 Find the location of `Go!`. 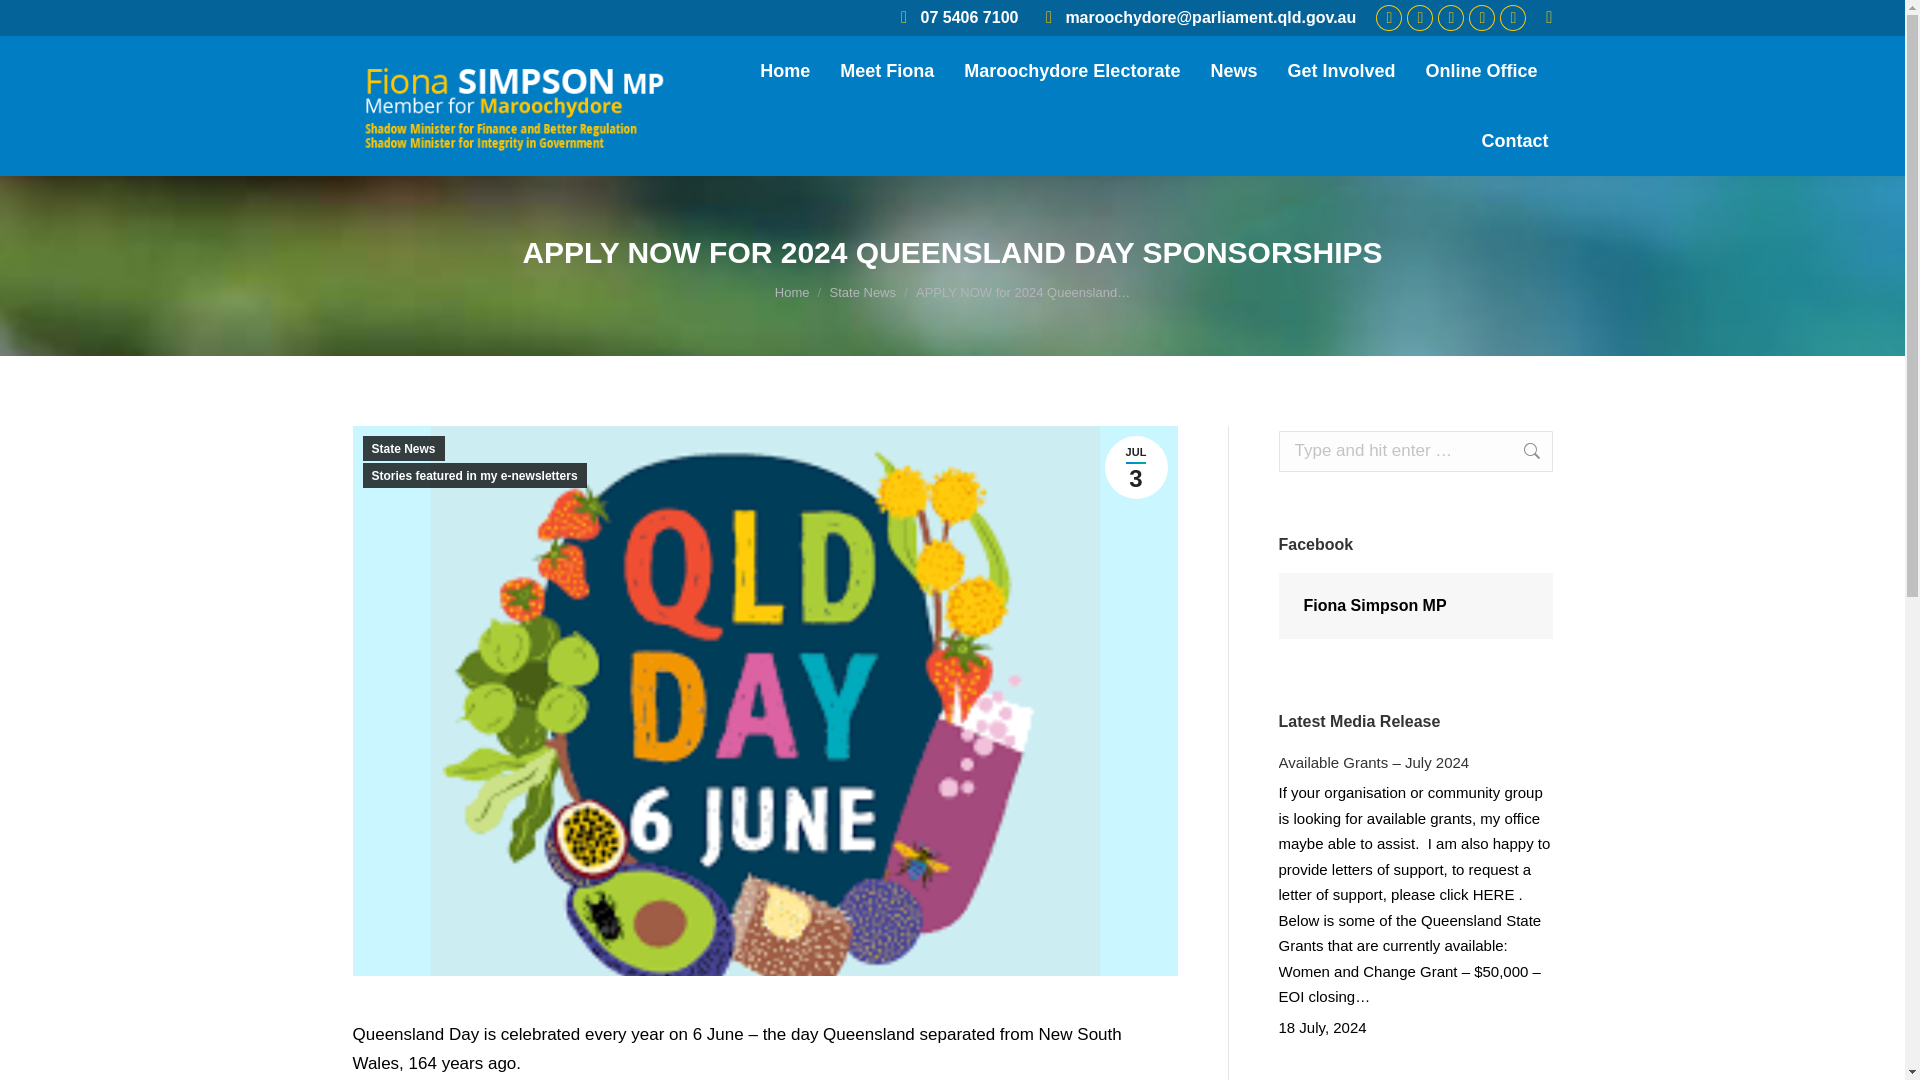

Go! is located at coordinates (1521, 450).